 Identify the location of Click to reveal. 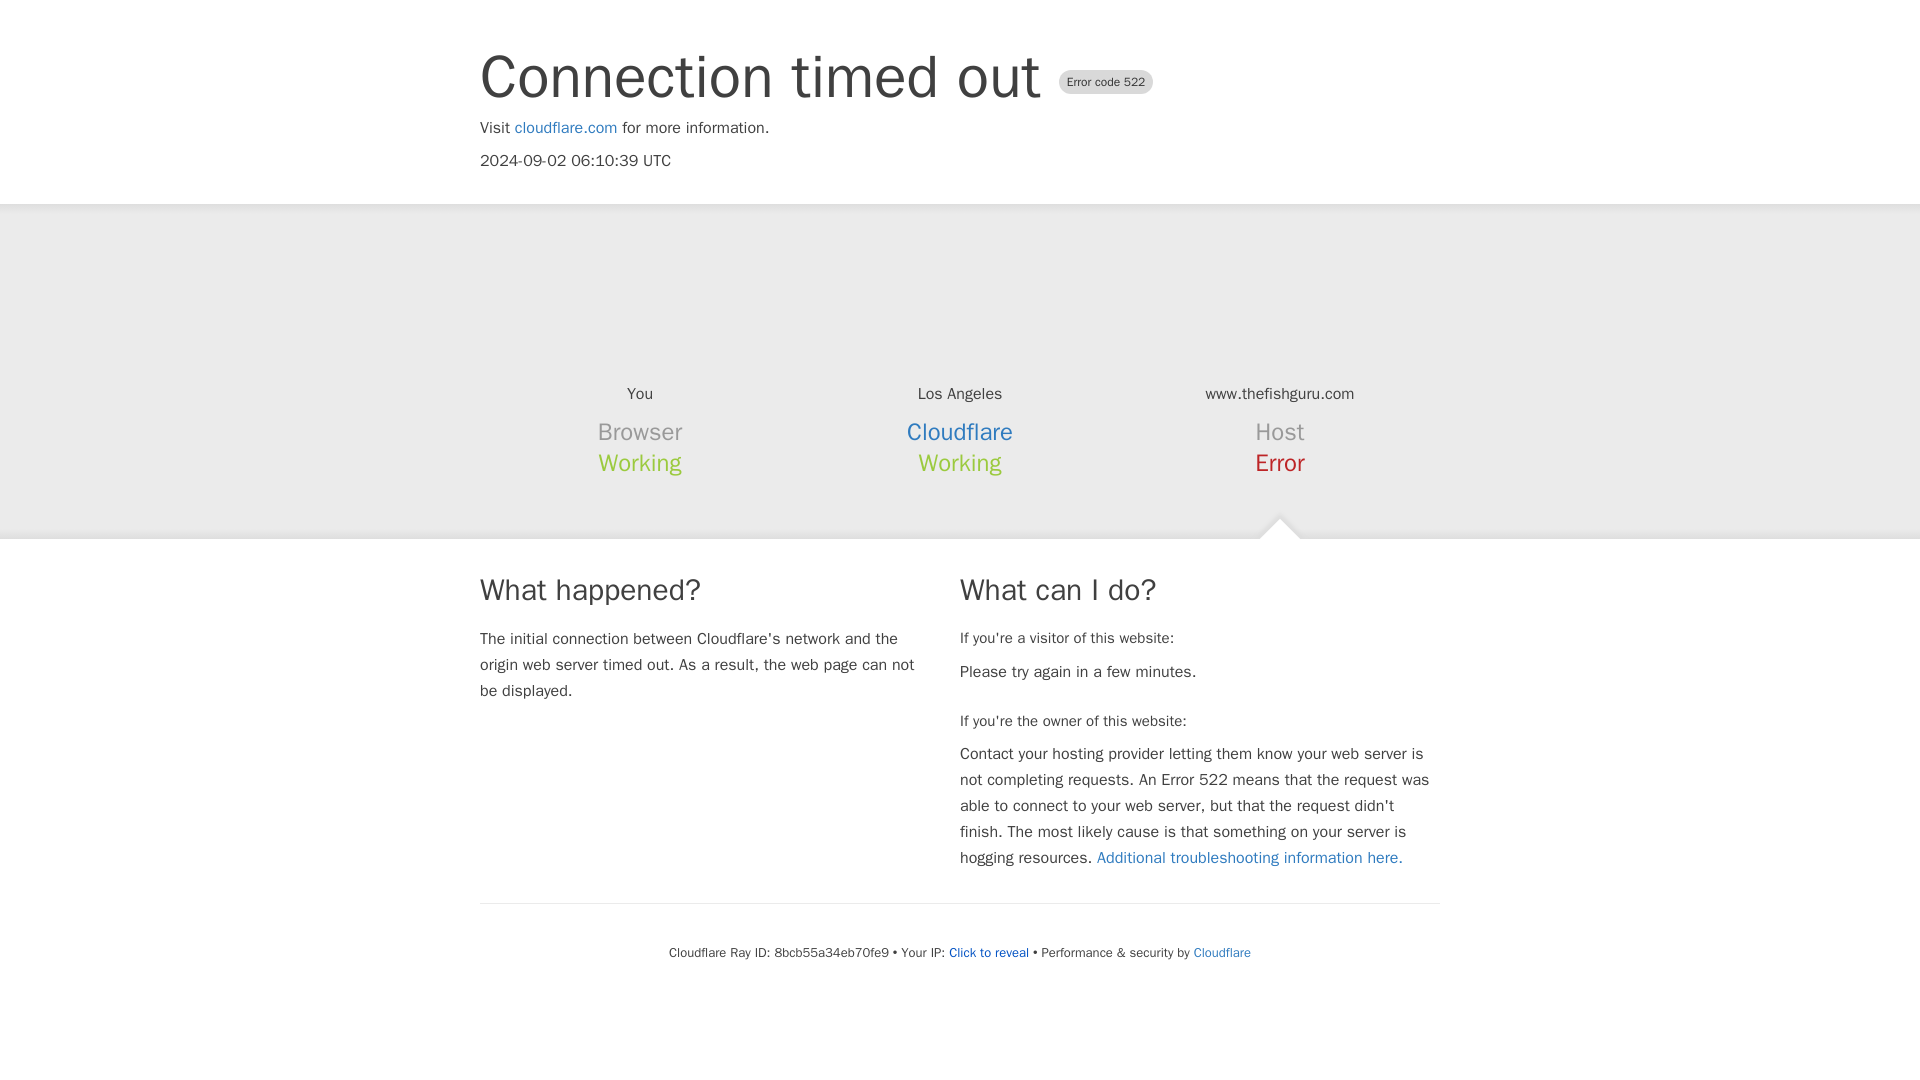
(988, 952).